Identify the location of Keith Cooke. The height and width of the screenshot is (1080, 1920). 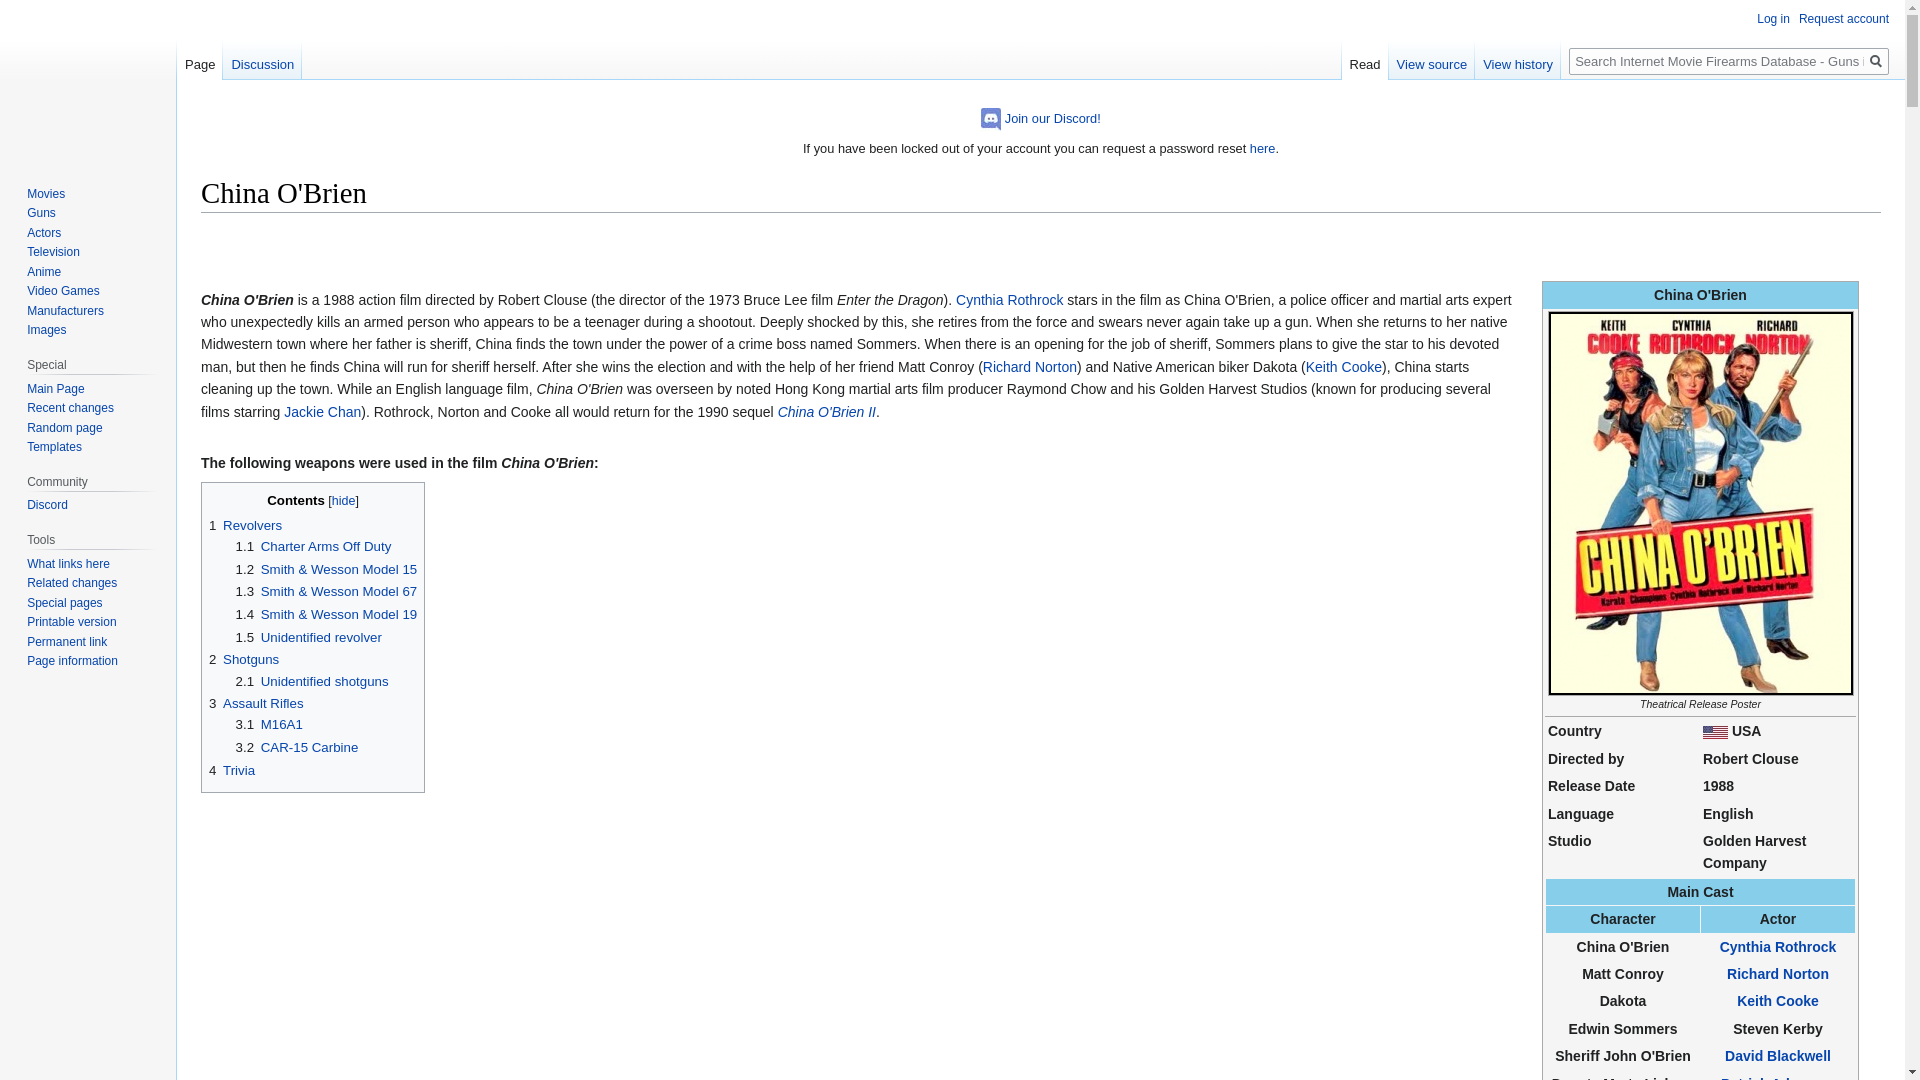
(1344, 366).